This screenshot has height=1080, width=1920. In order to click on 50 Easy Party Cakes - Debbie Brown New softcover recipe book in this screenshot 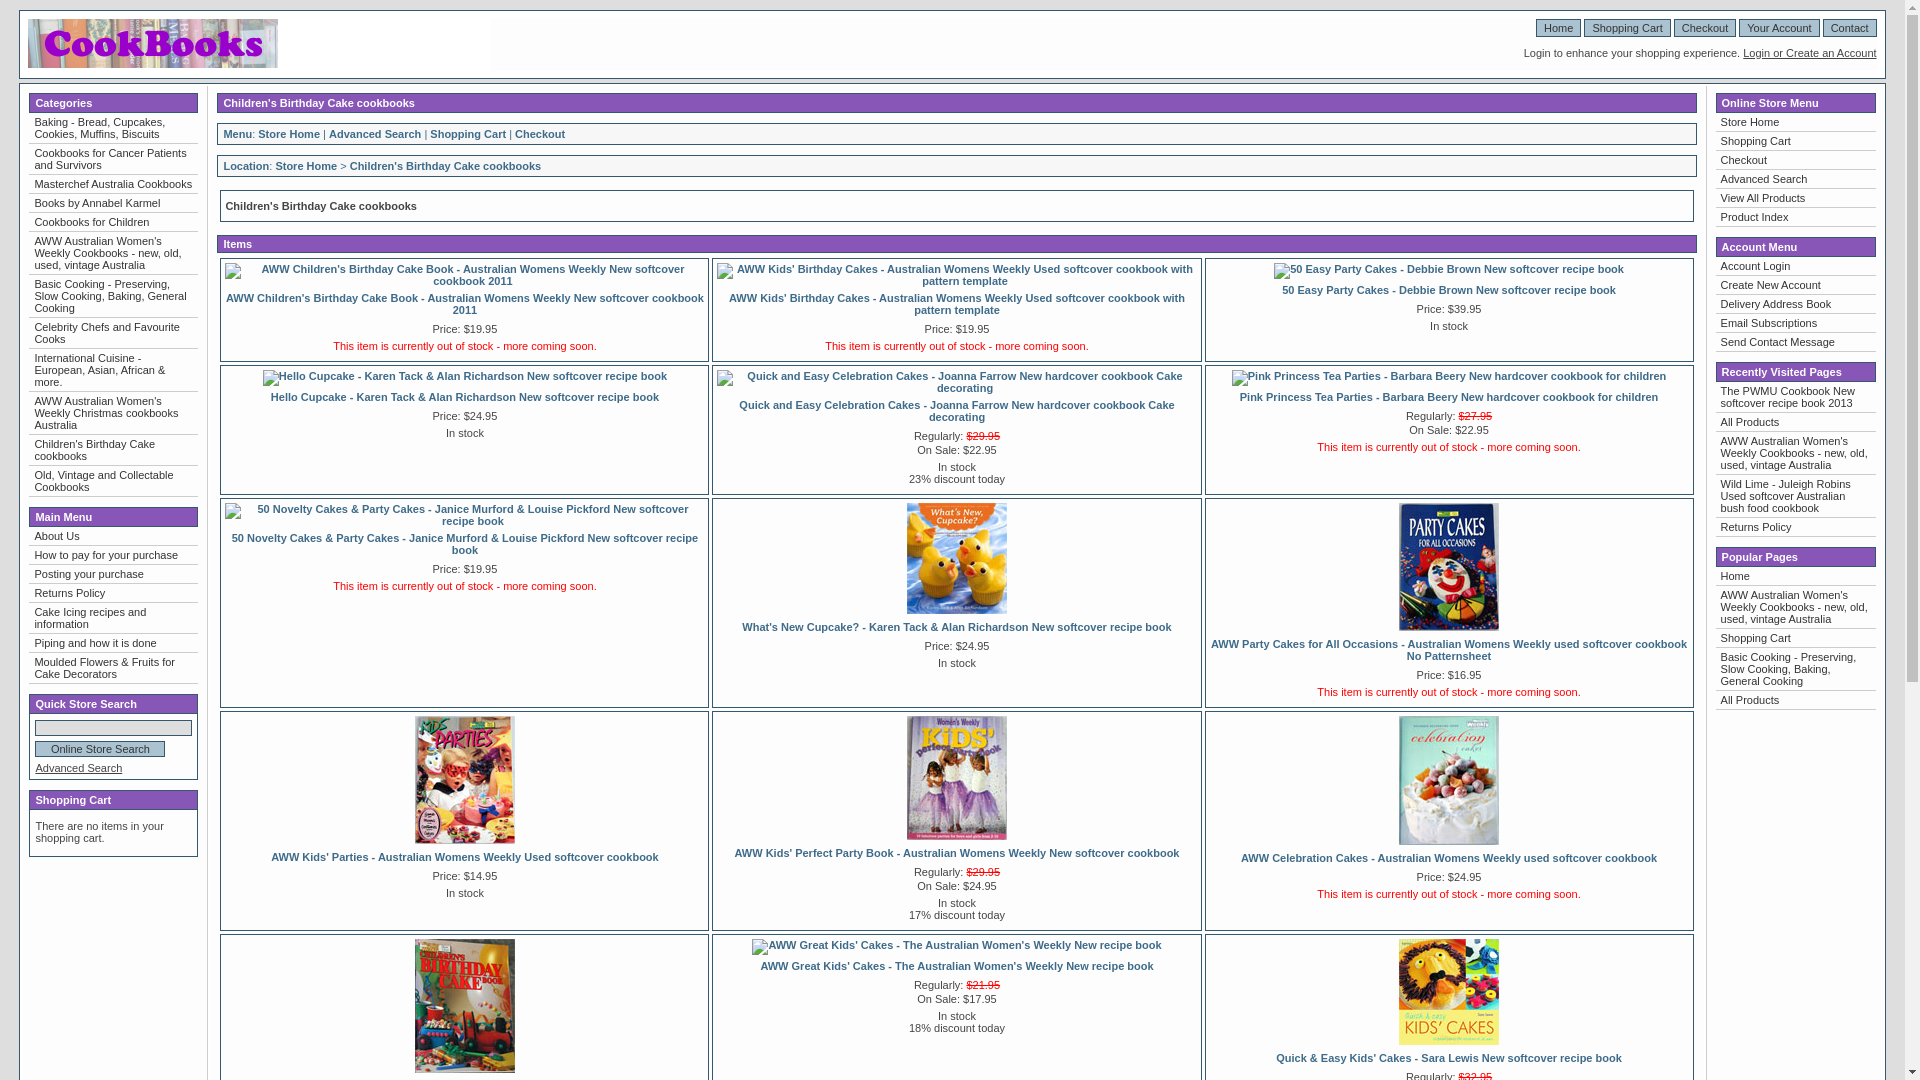, I will do `click(1449, 269)`.